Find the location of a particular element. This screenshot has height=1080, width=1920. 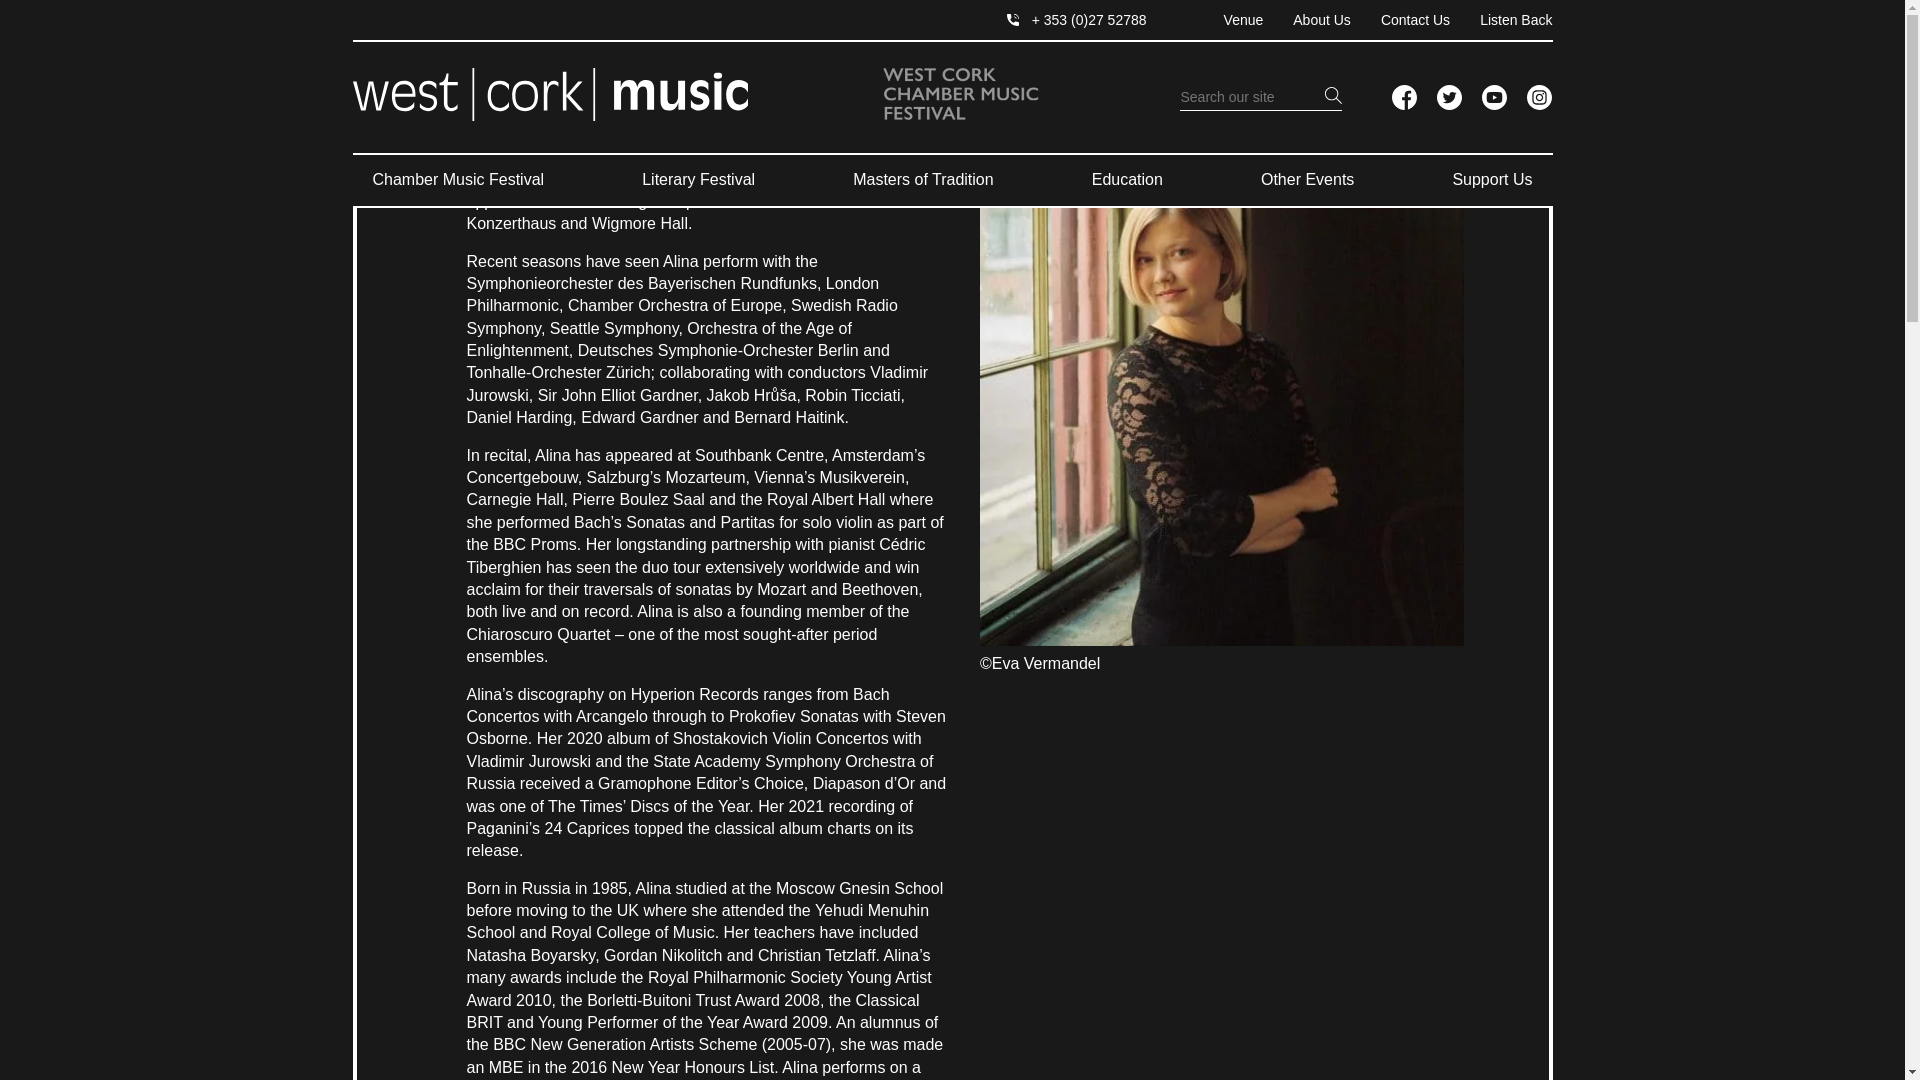

Chamber Music Festival is located at coordinates (458, 180).